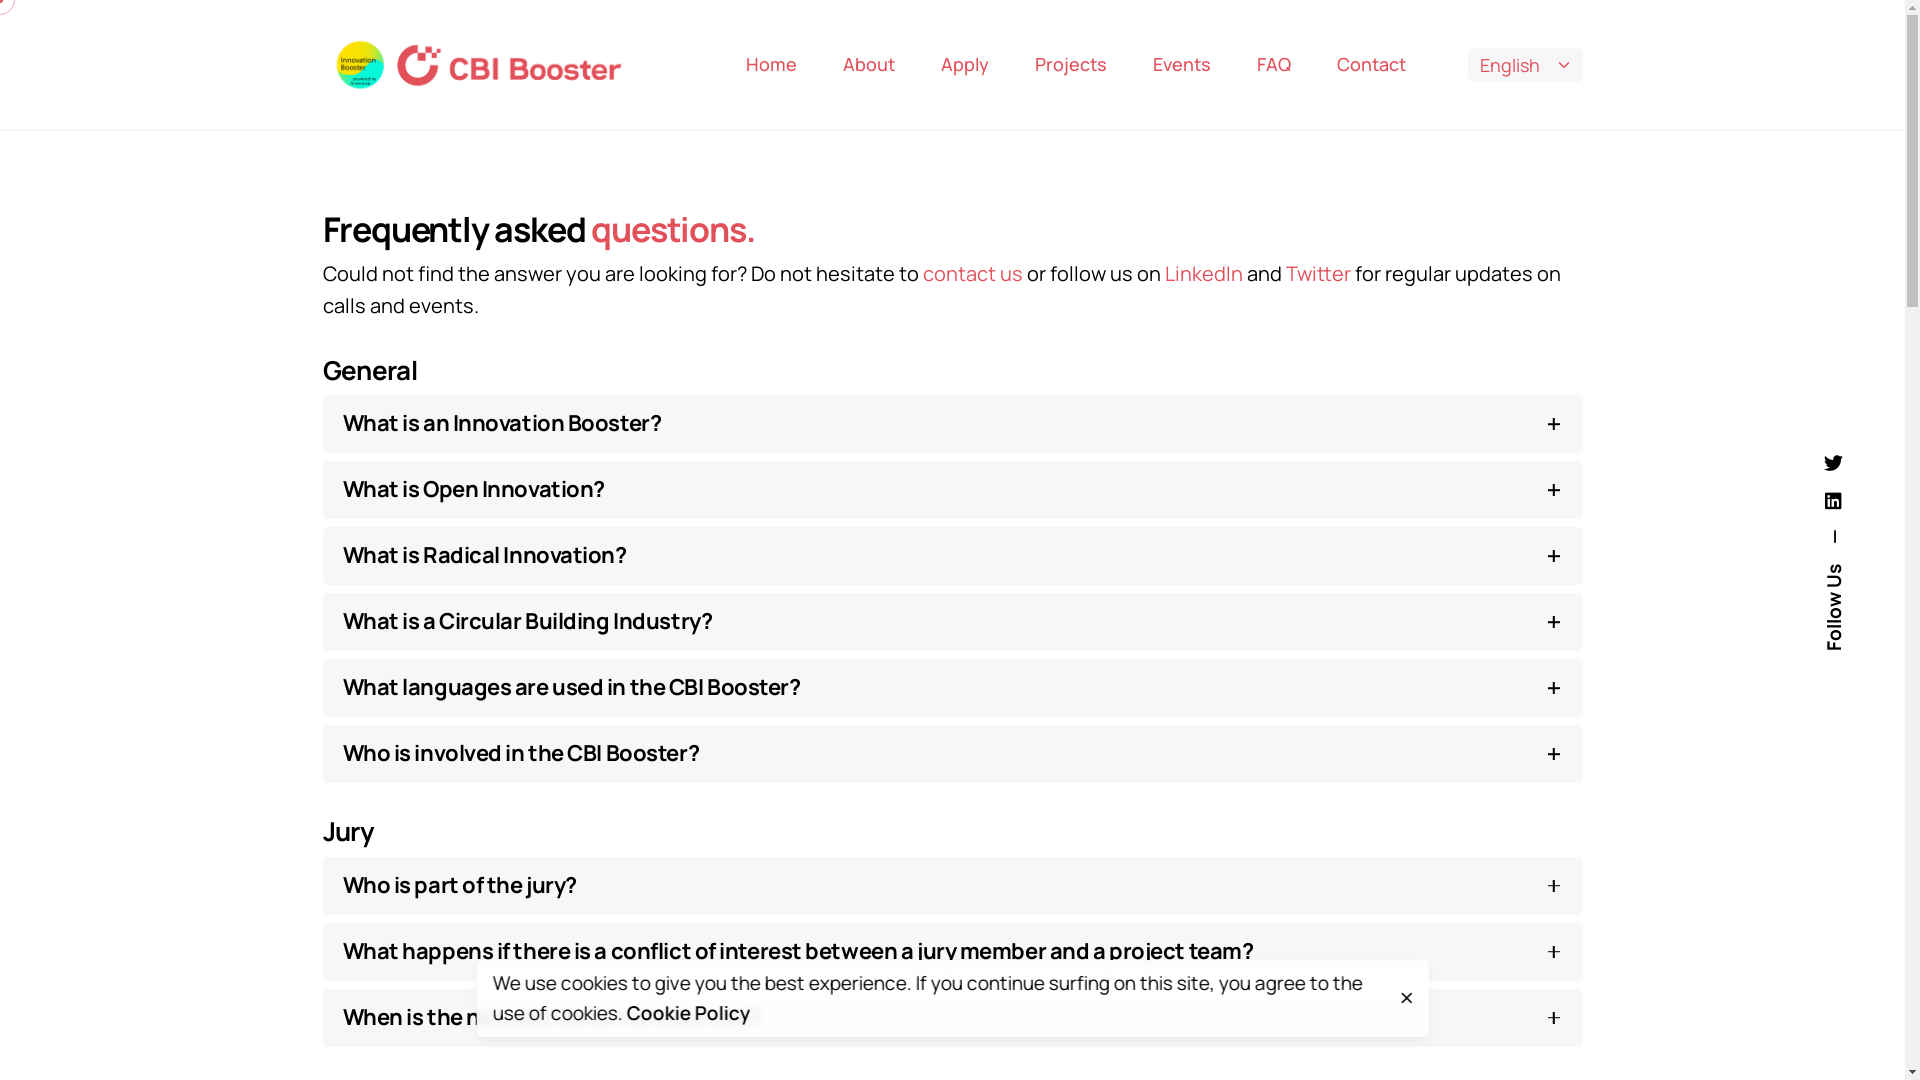 The image size is (1920, 1080). I want to click on contact us, so click(972, 274).